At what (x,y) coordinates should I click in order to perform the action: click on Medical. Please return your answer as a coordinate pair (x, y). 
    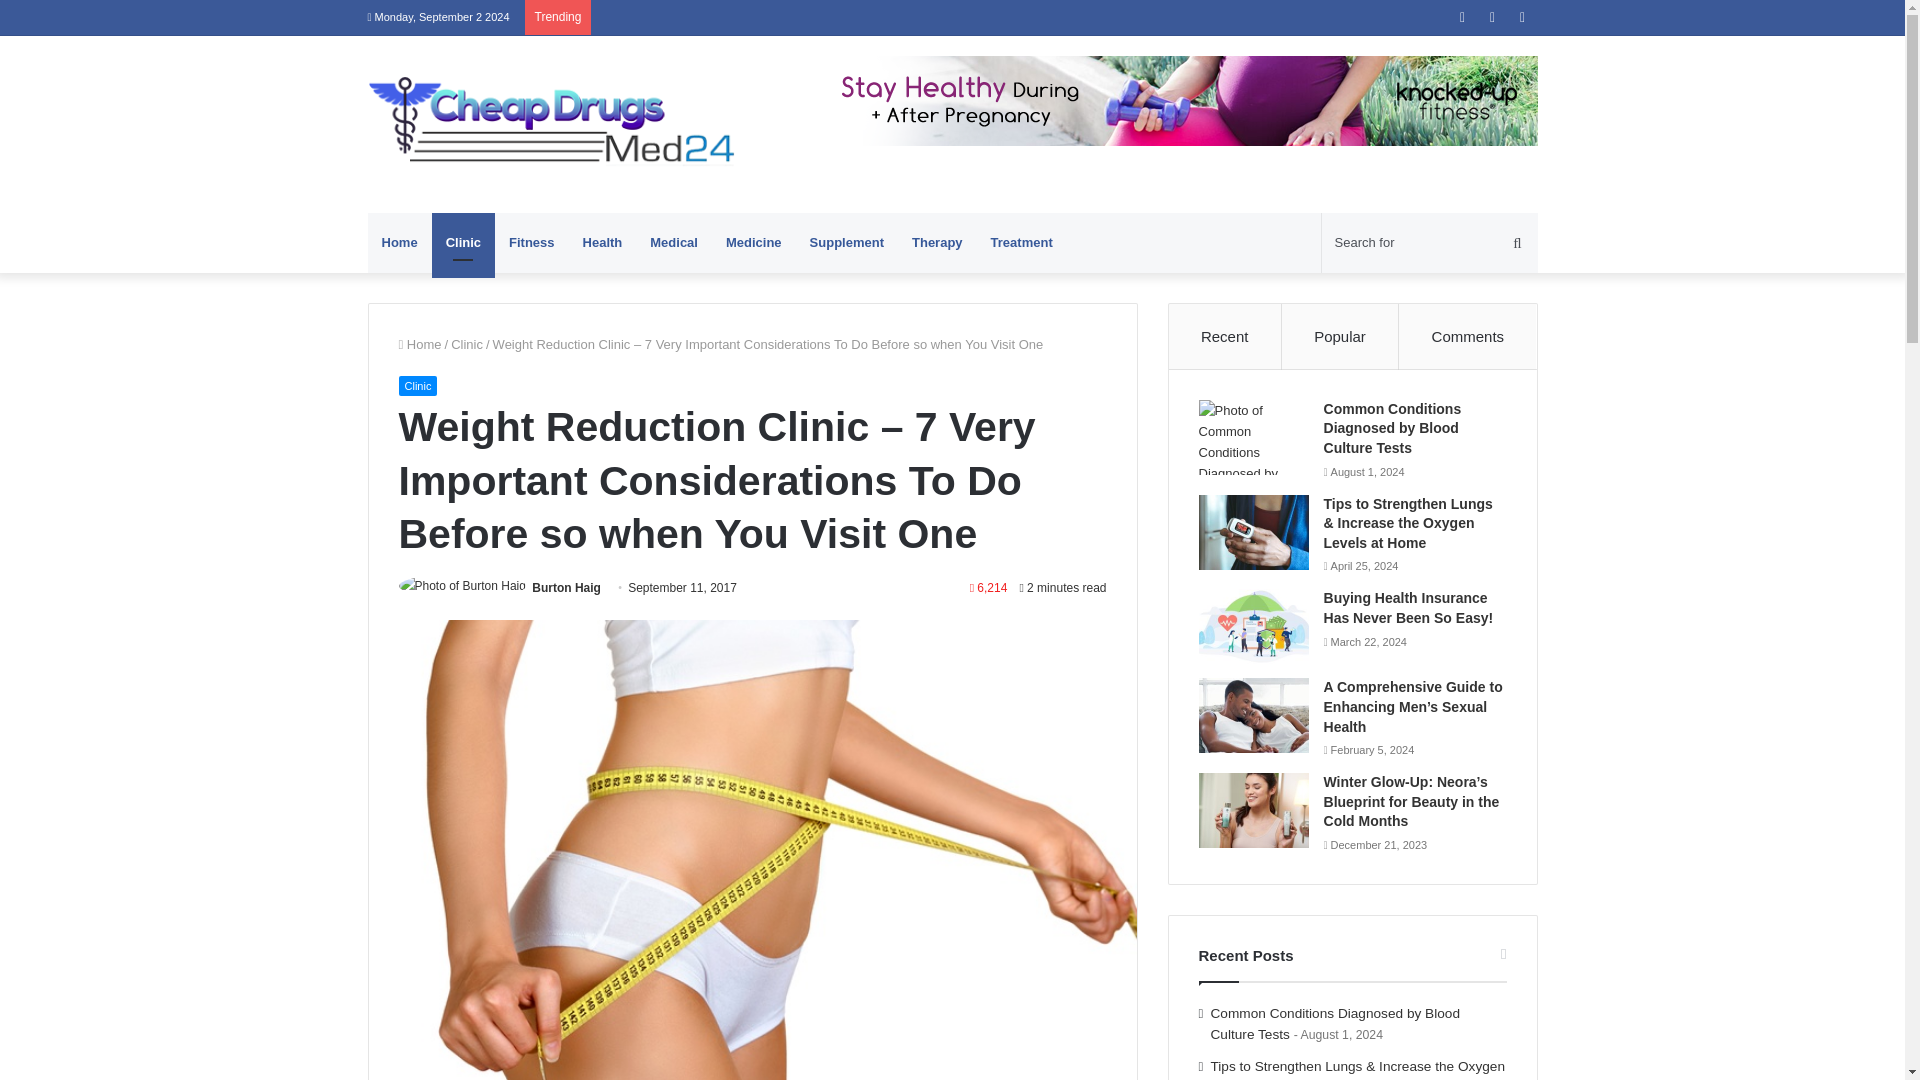
    Looking at the image, I should click on (674, 242).